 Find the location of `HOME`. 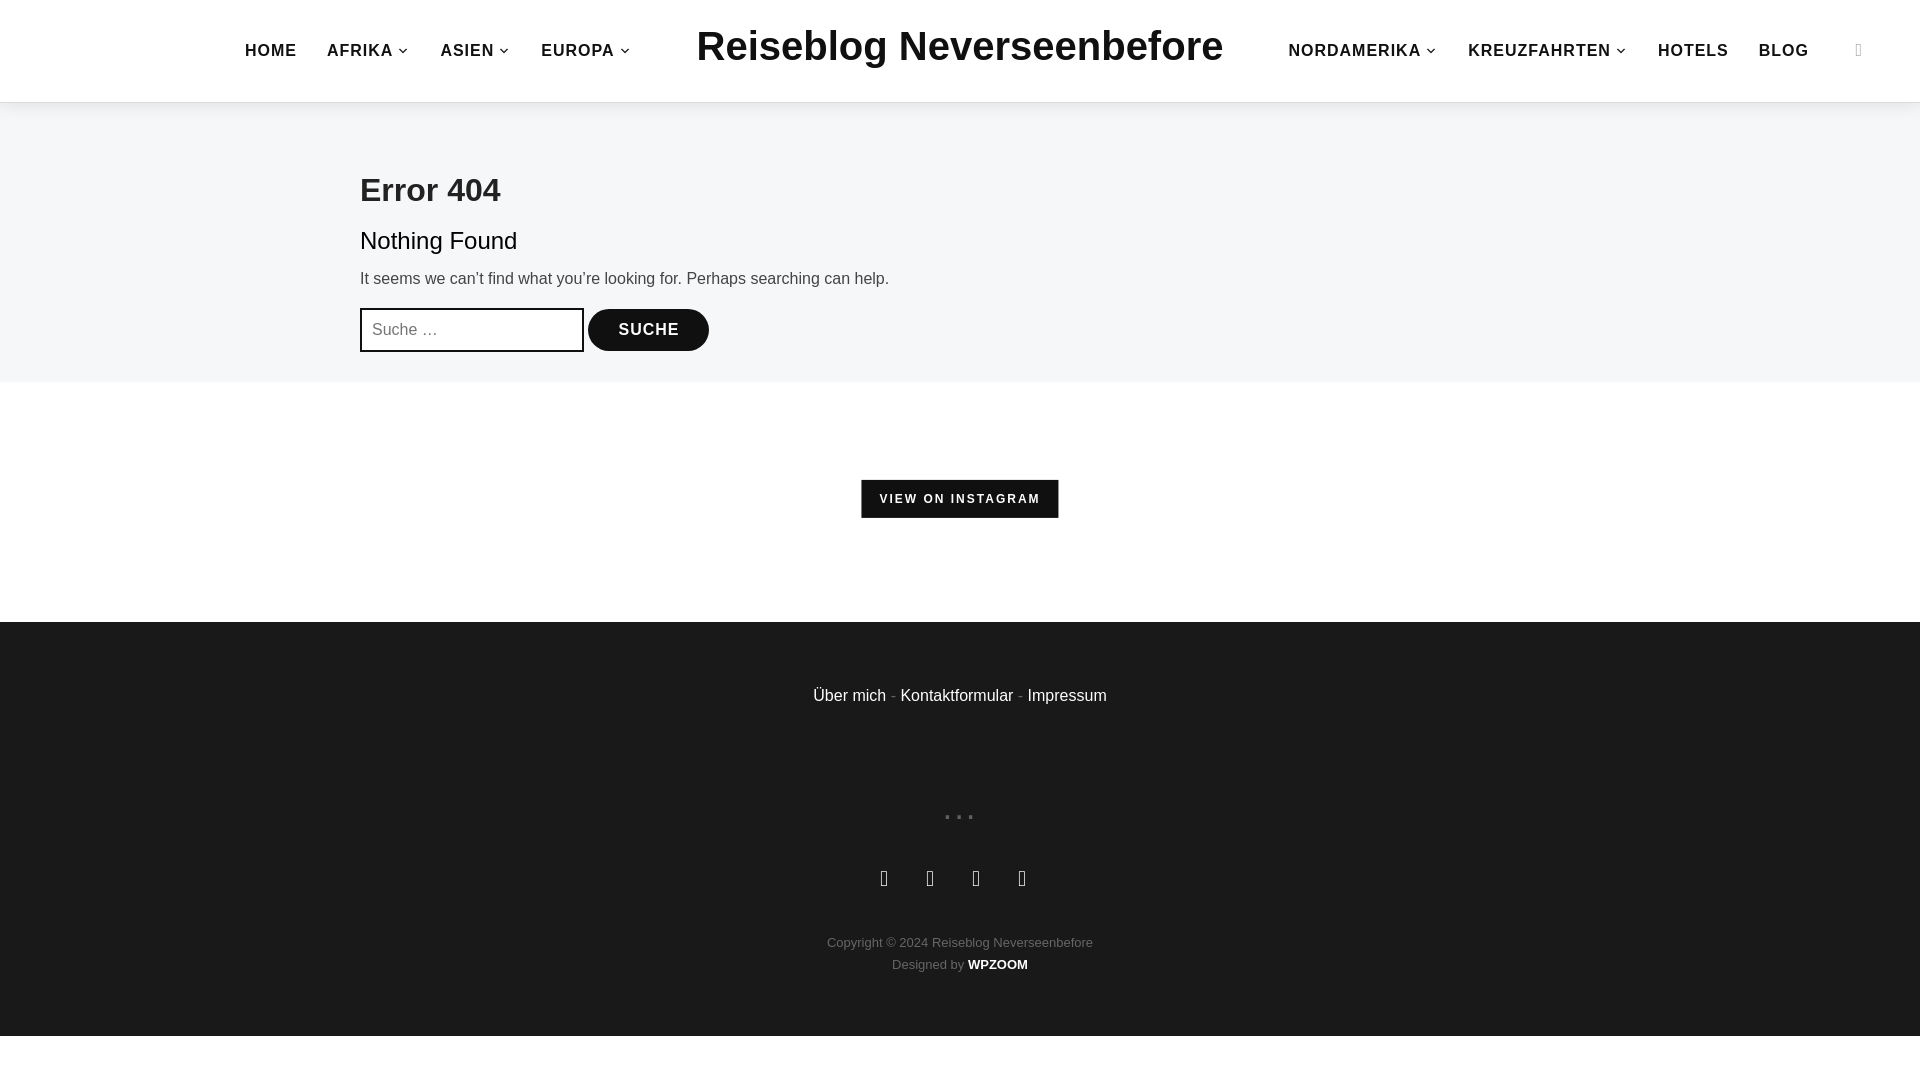

HOME is located at coordinates (271, 50).